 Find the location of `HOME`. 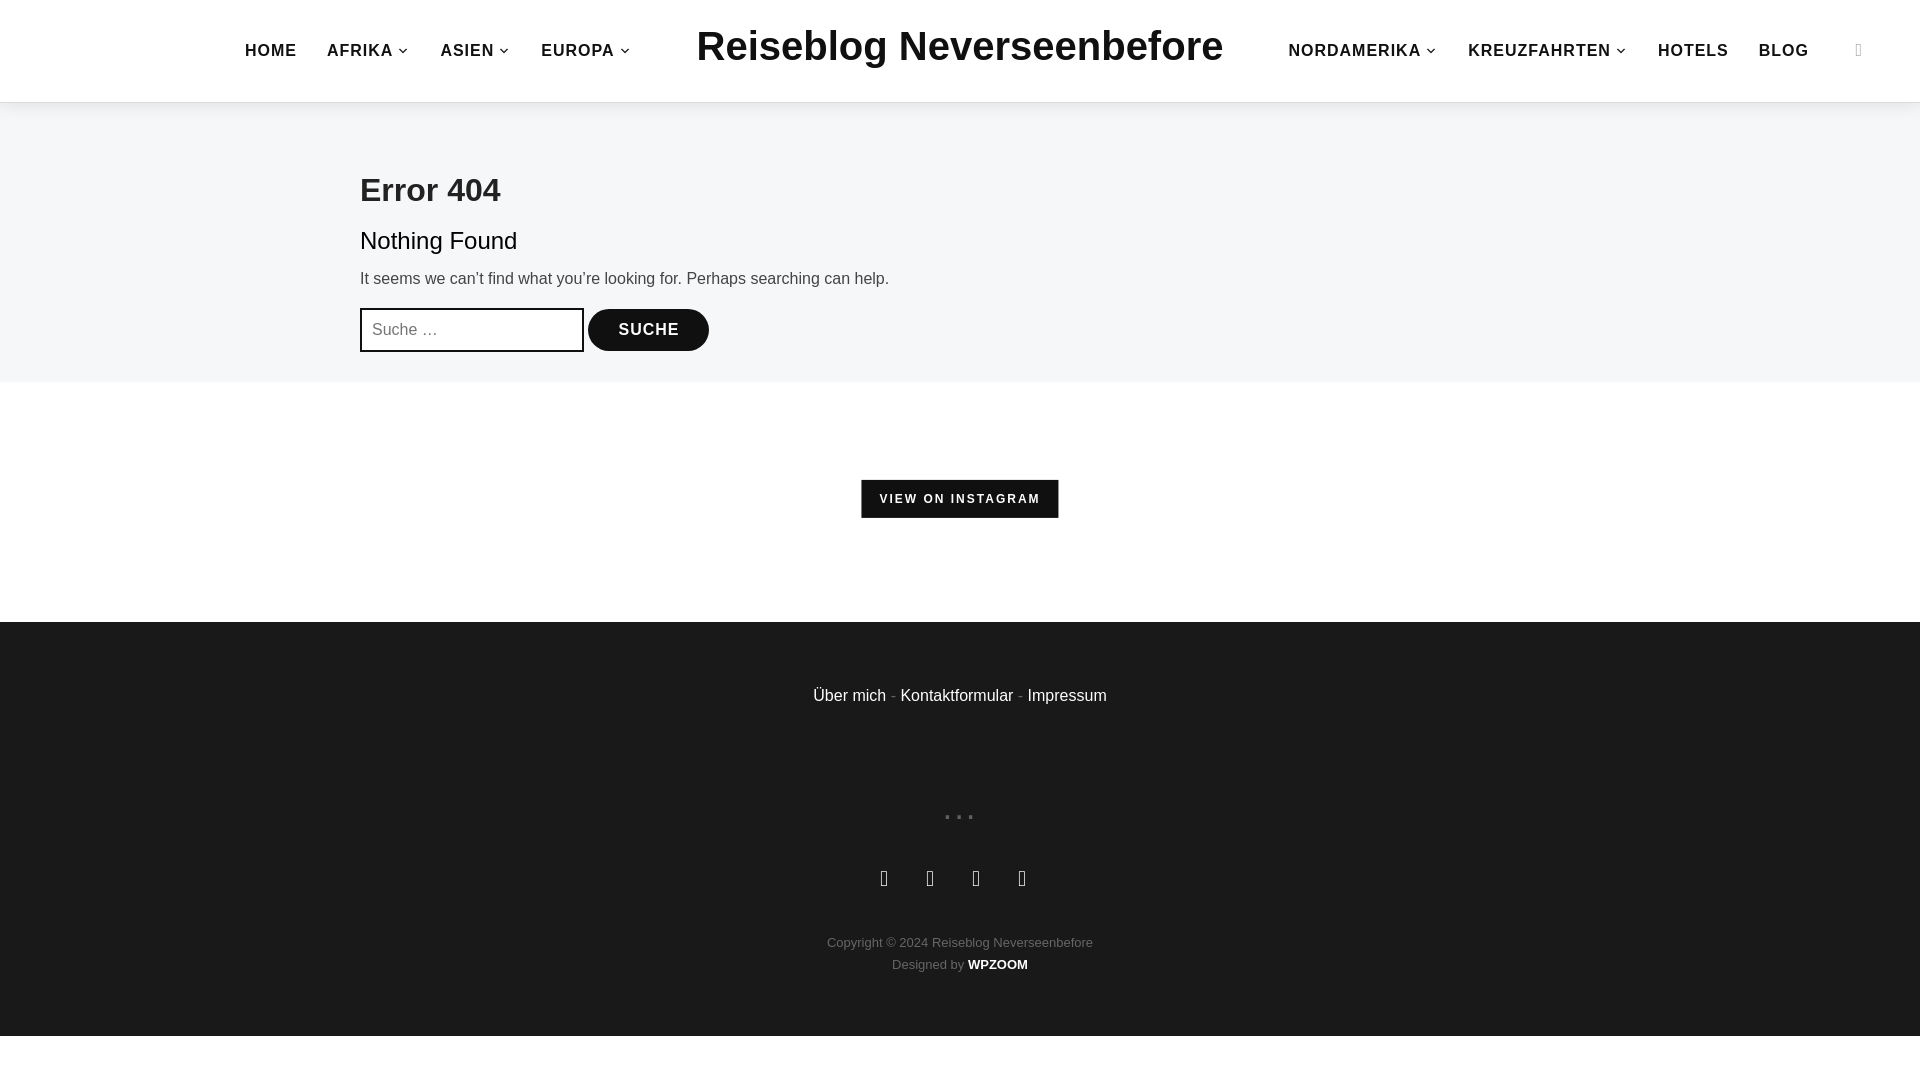

HOME is located at coordinates (271, 50).